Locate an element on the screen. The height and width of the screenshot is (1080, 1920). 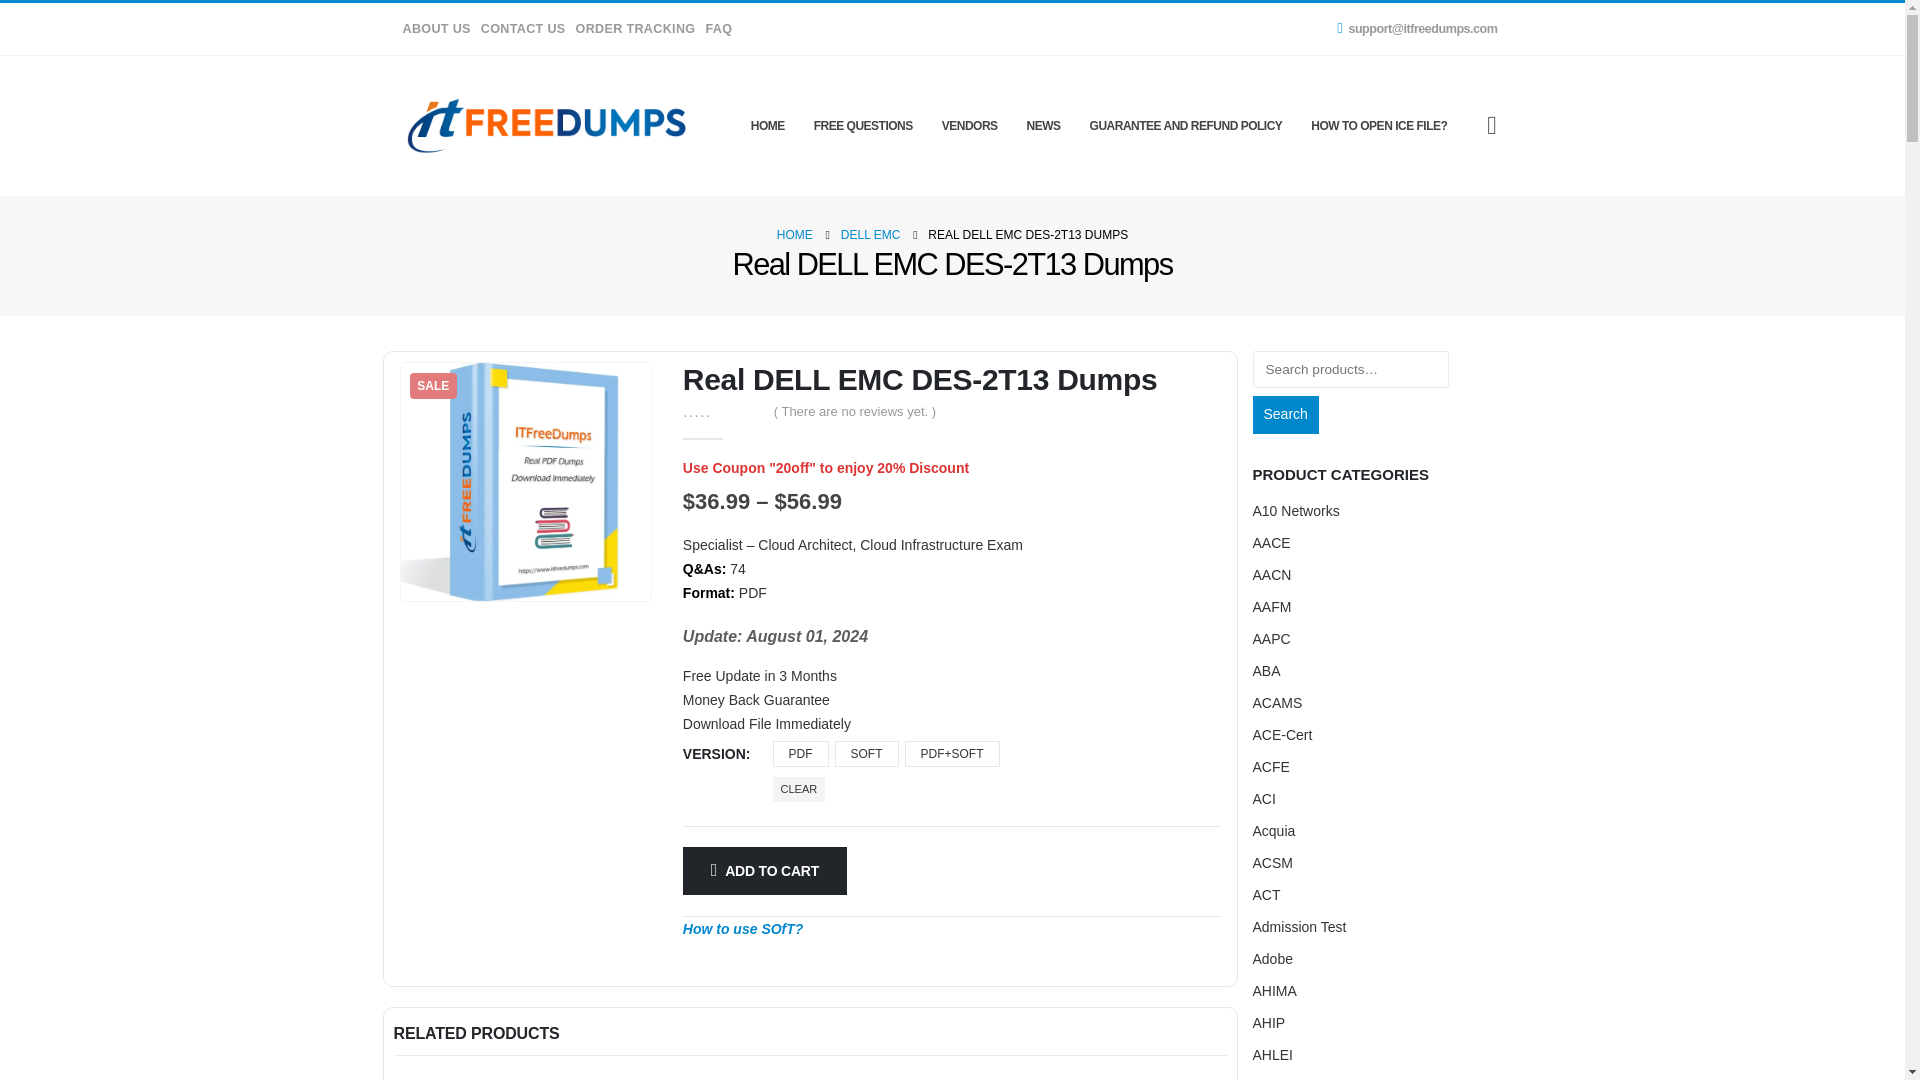
0 is located at coordinates (722, 410).